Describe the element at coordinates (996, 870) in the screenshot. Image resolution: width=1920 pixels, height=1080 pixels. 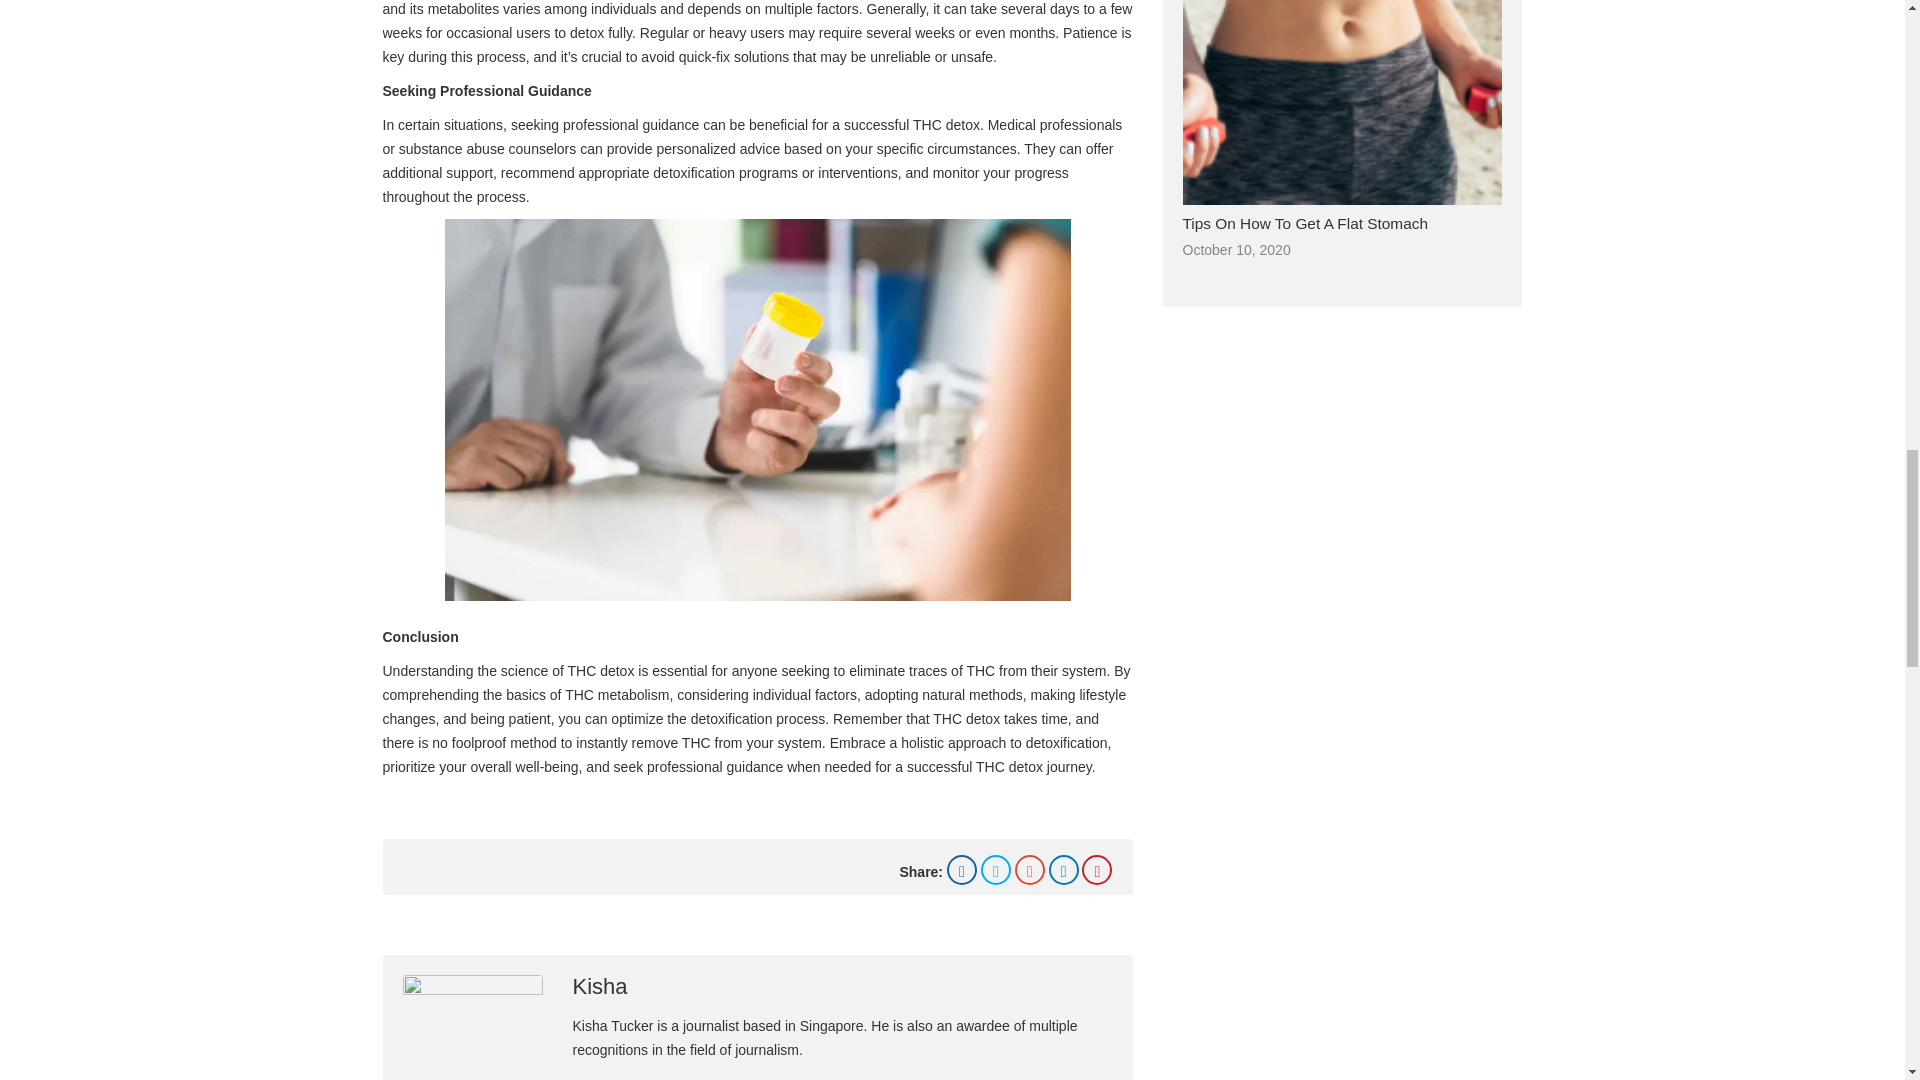
I see `Twitter` at that location.